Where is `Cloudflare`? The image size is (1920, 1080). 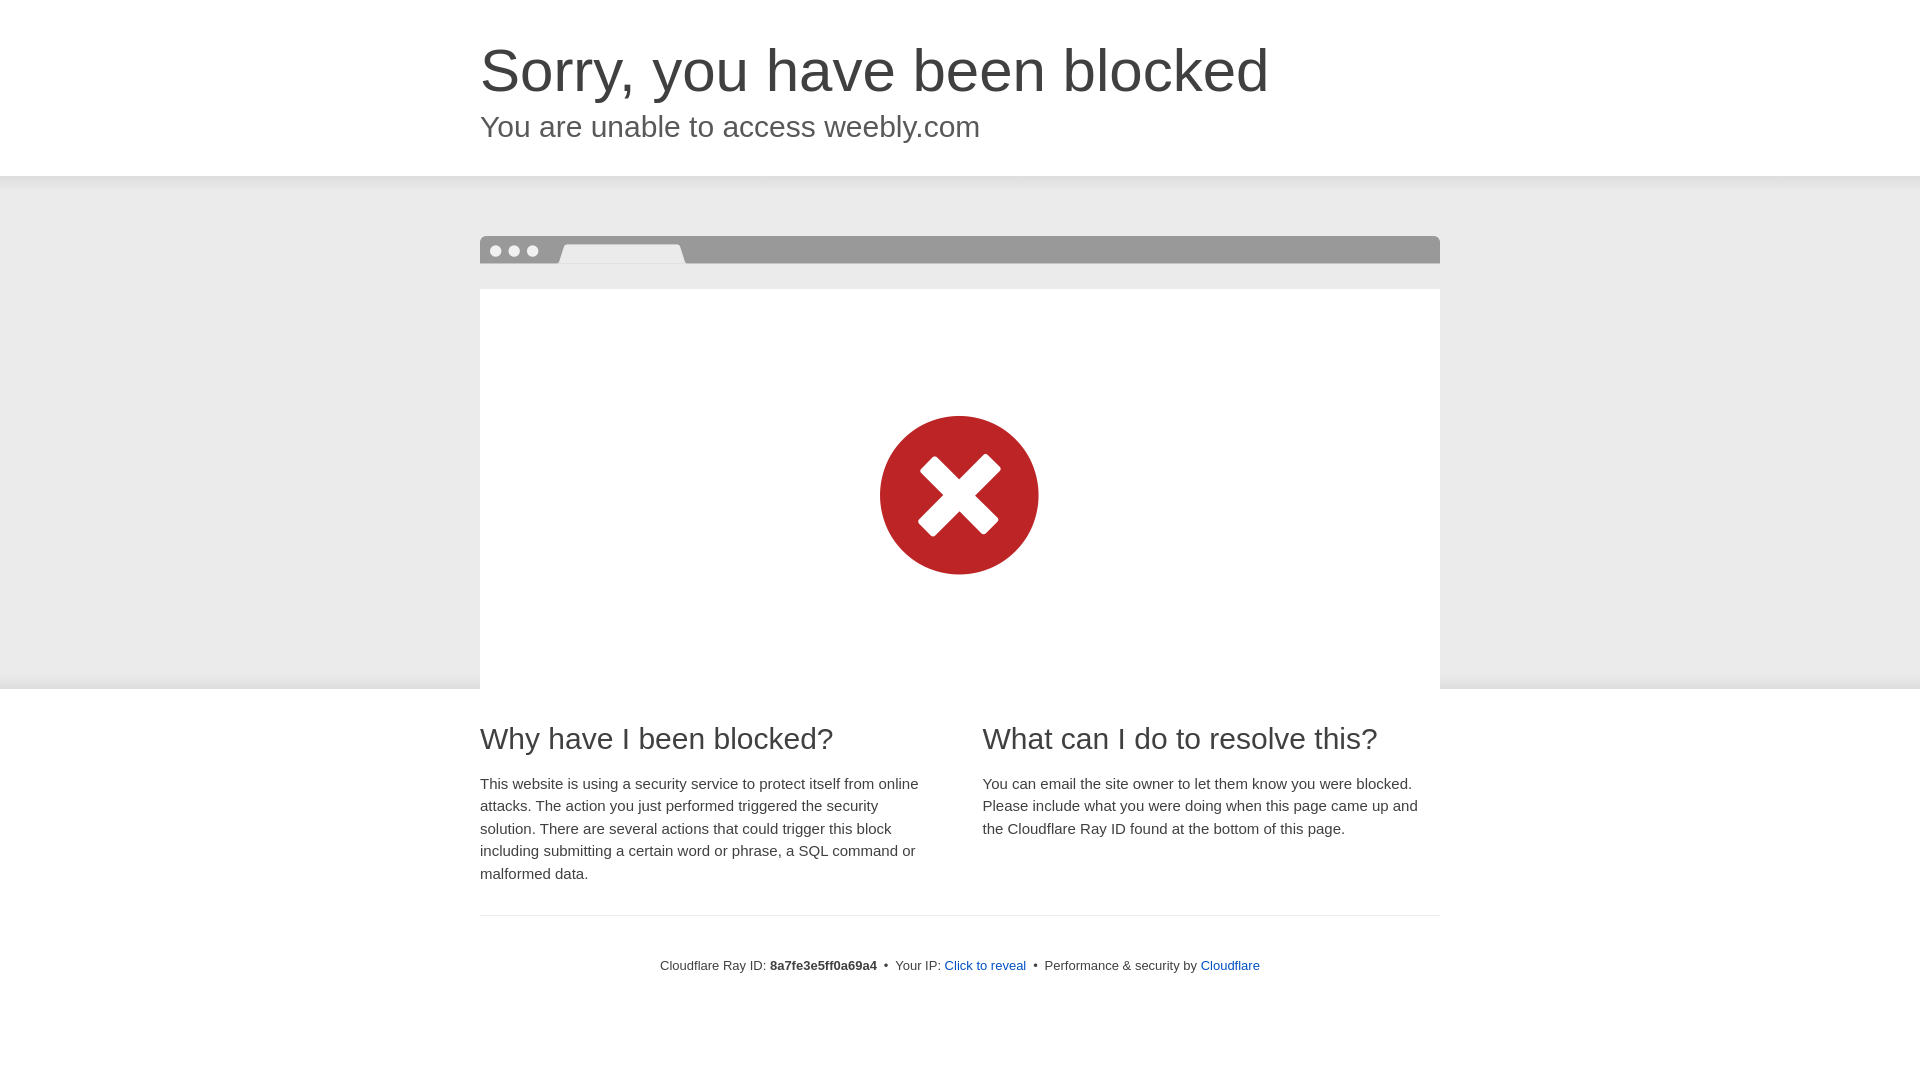 Cloudflare is located at coordinates (1230, 965).